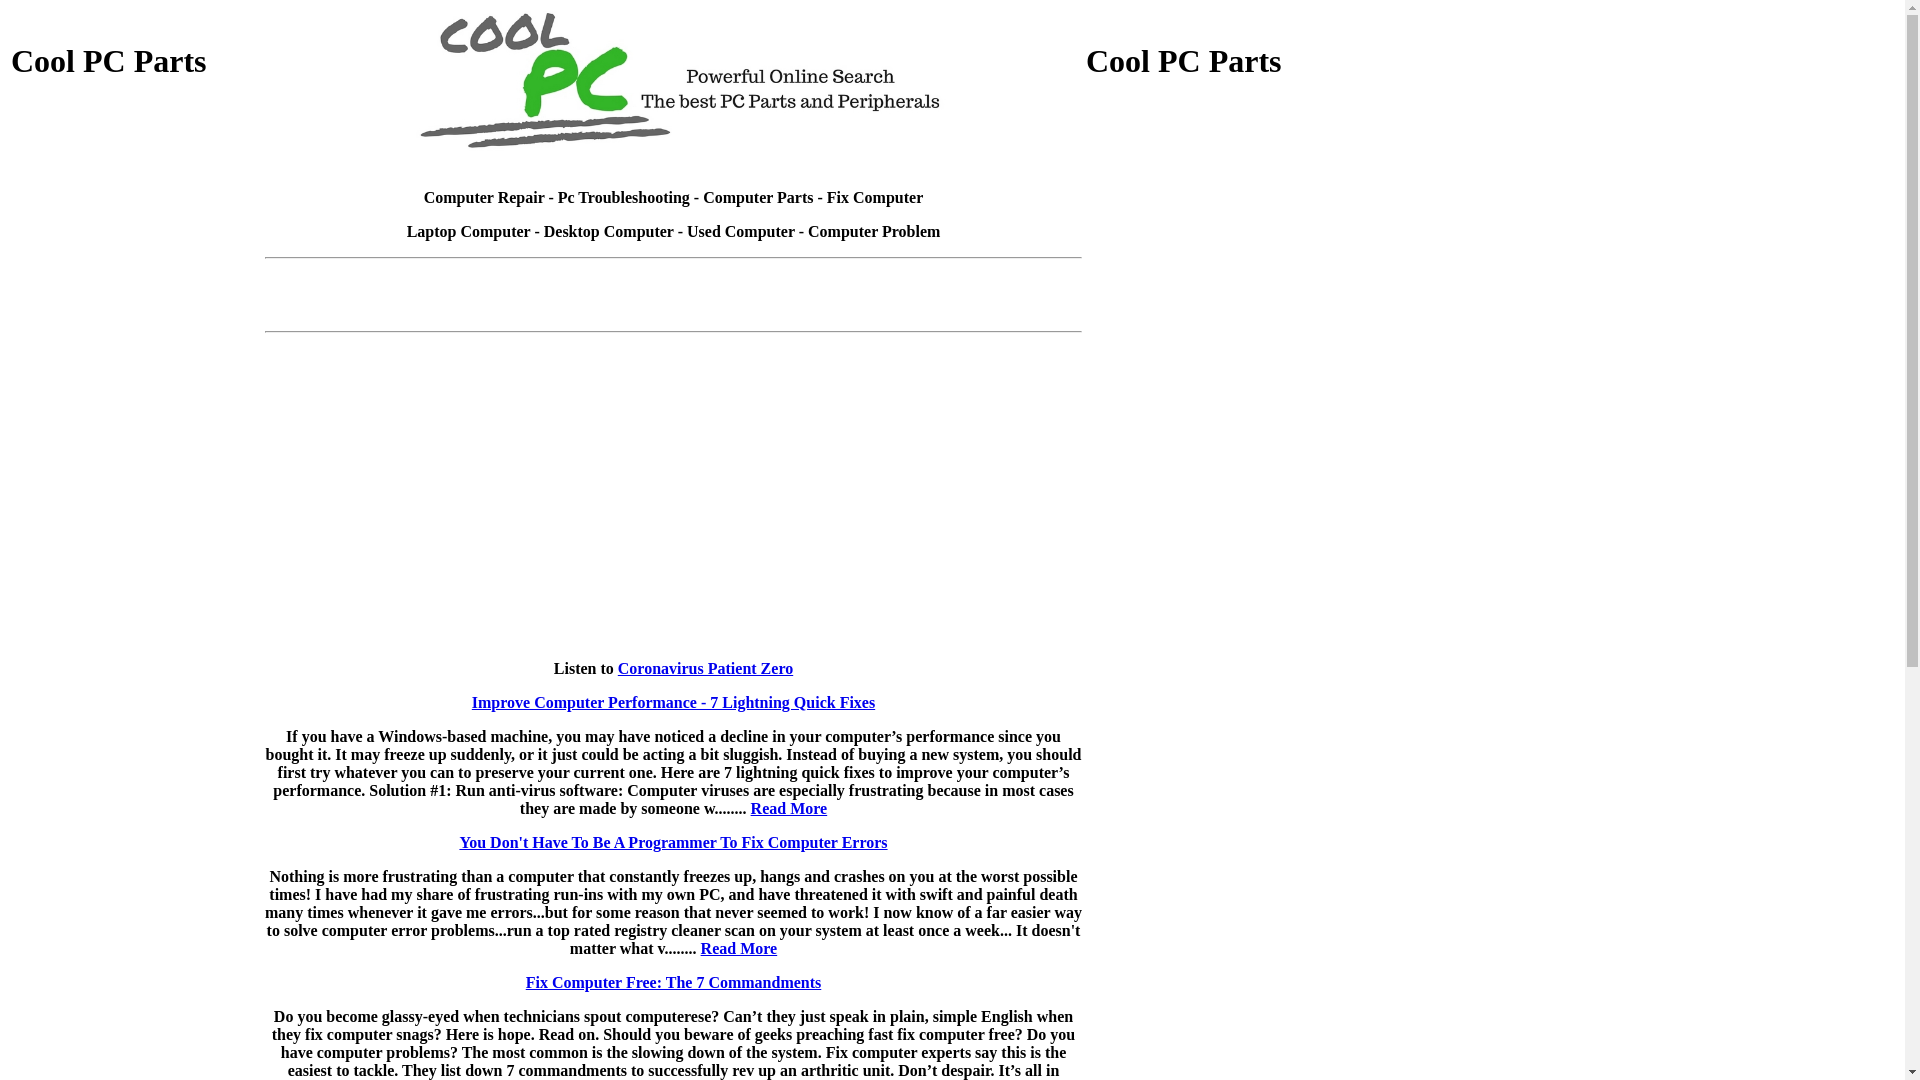 The image size is (1920, 1080). What do you see at coordinates (1211, 237) in the screenshot?
I see `Advertisement` at bounding box center [1211, 237].